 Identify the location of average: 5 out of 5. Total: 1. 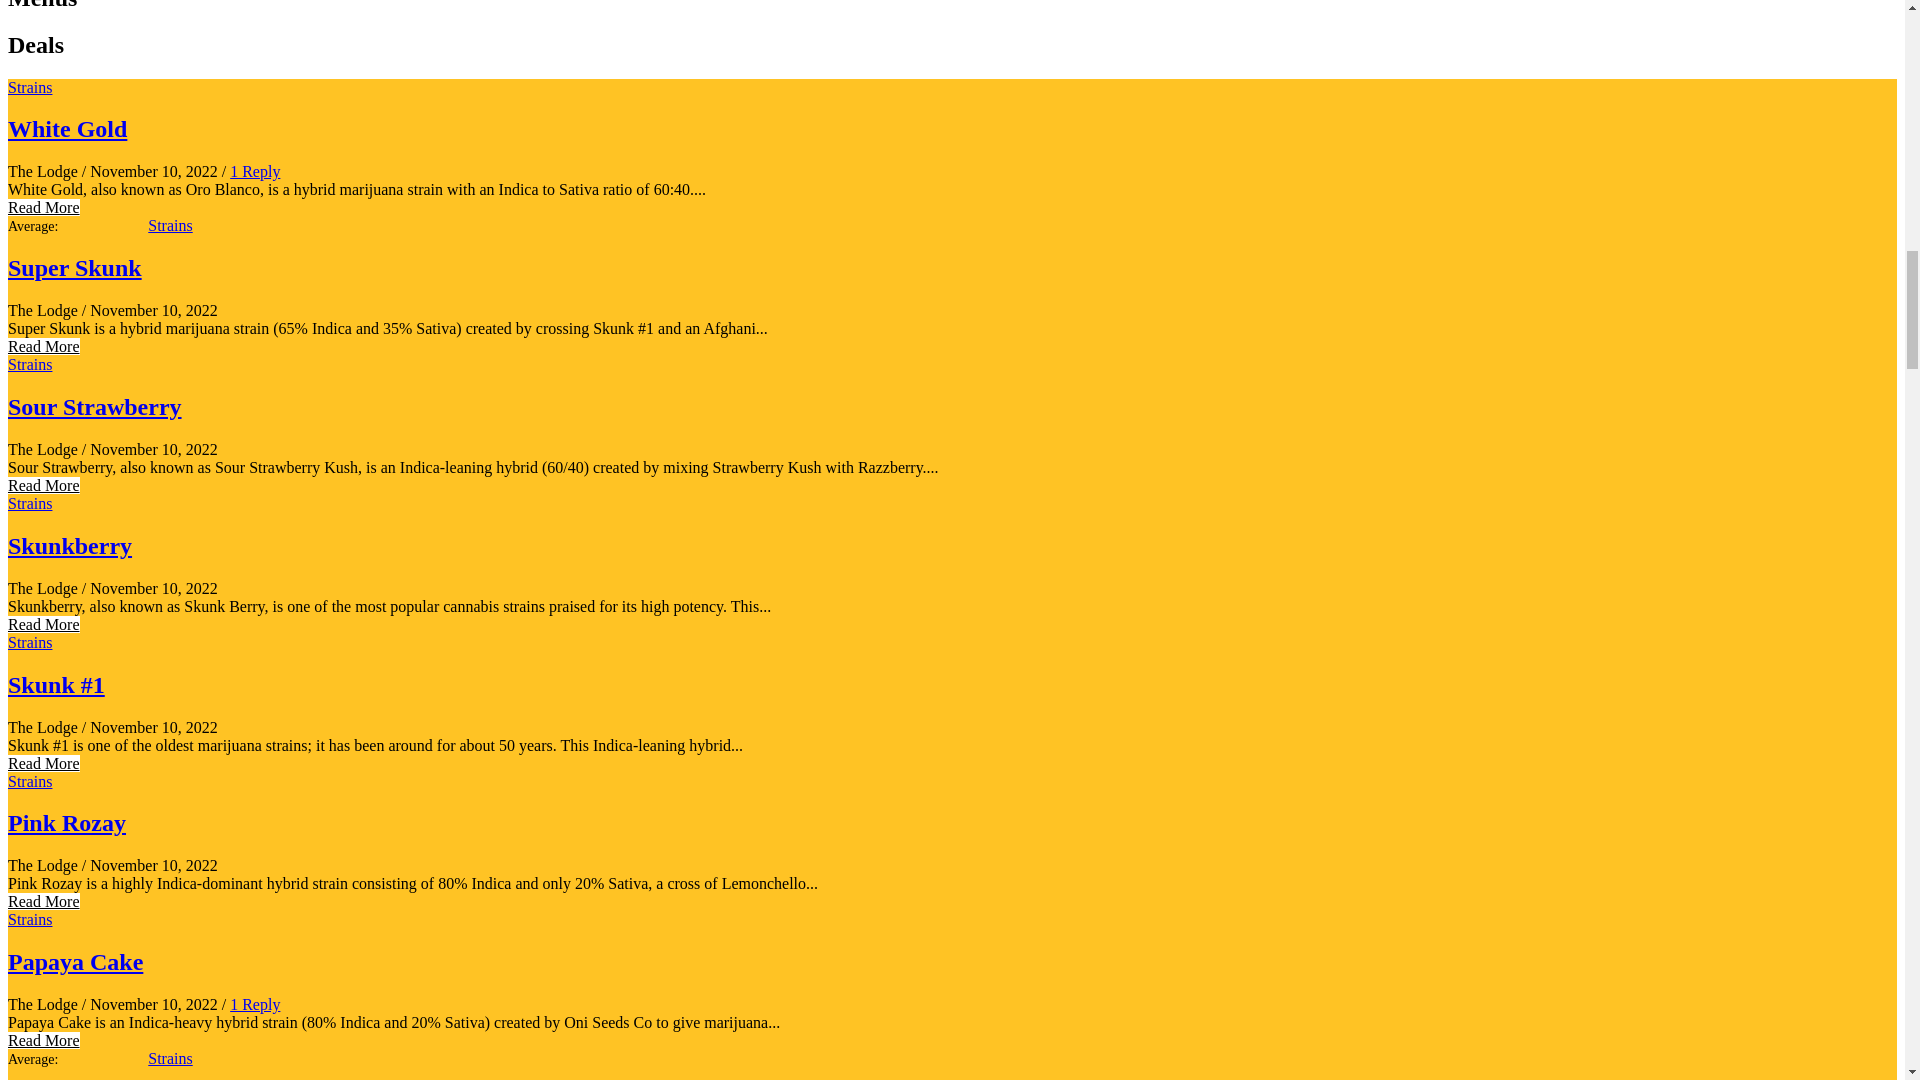
(77, 1060).